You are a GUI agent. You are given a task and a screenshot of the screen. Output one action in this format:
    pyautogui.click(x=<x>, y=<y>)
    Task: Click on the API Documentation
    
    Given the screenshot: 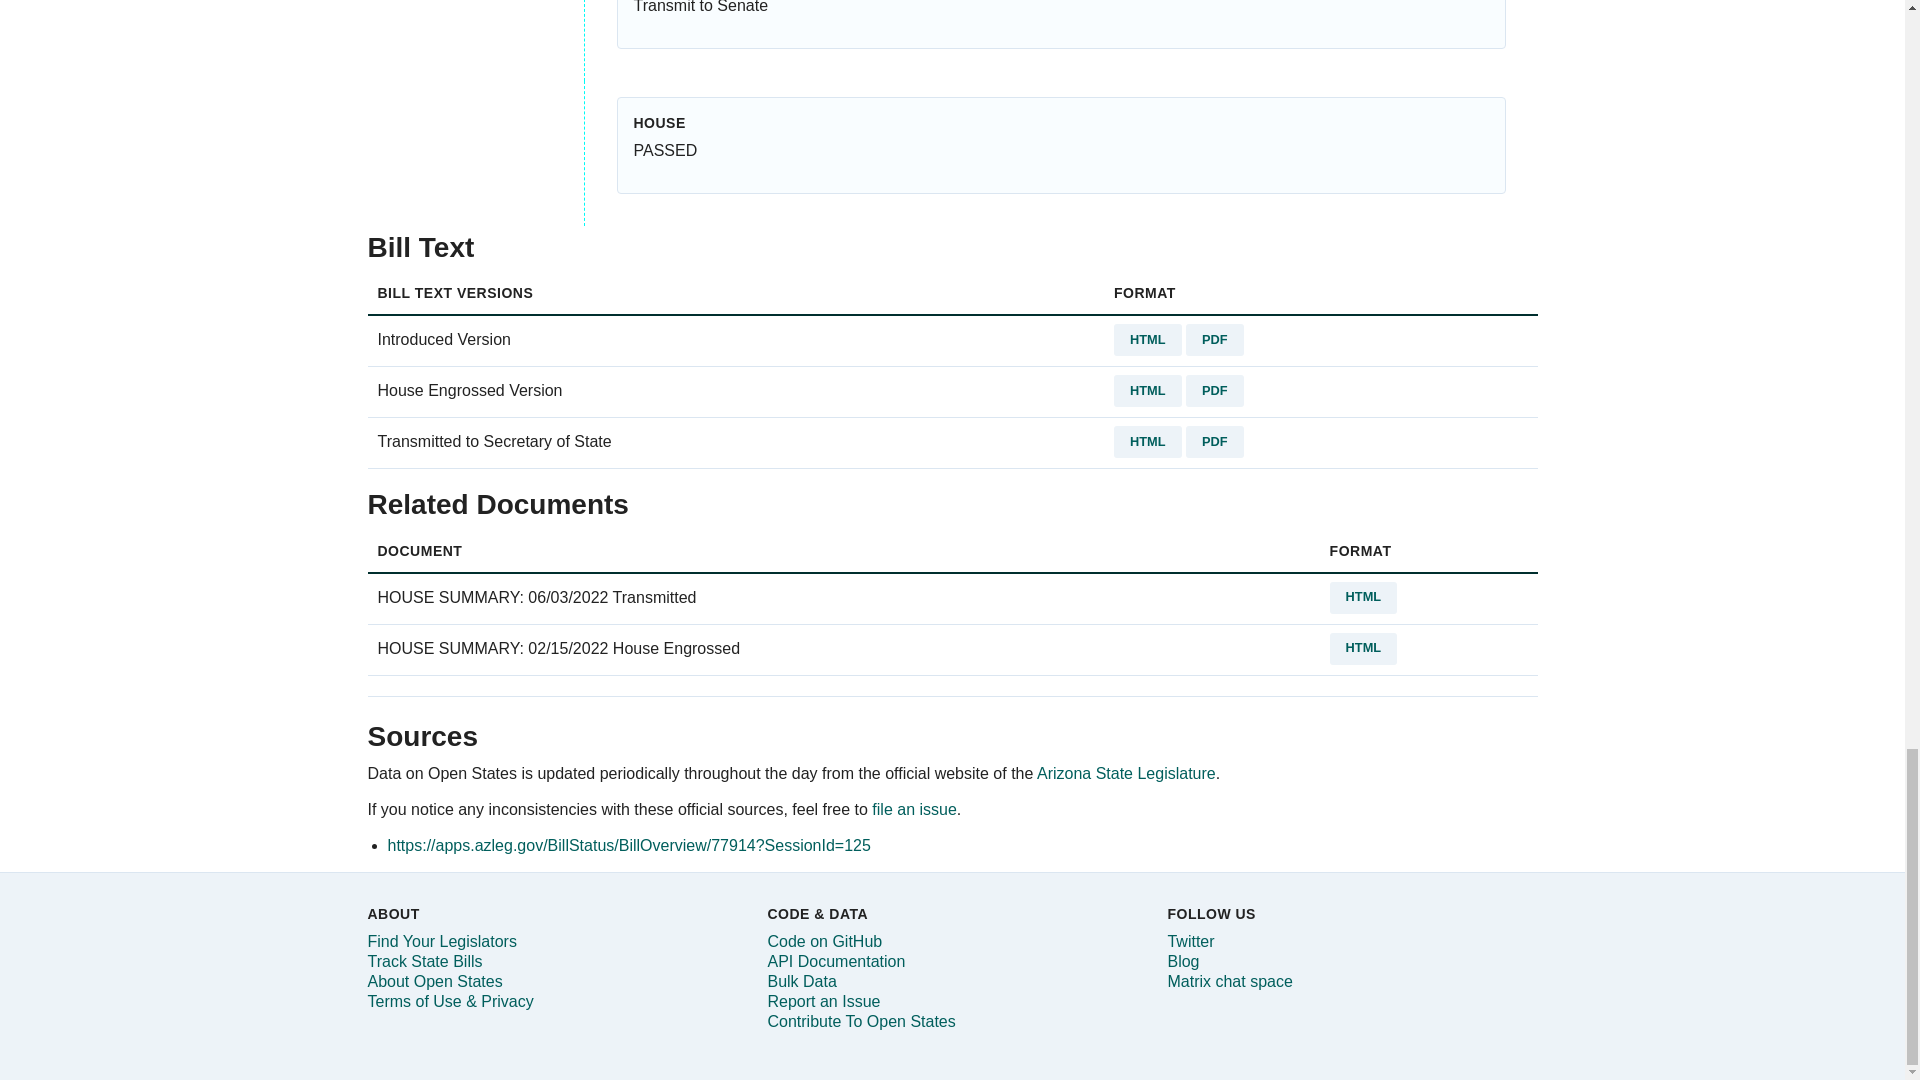 What is the action you would take?
    pyautogui.click(x=835, y=960)
    